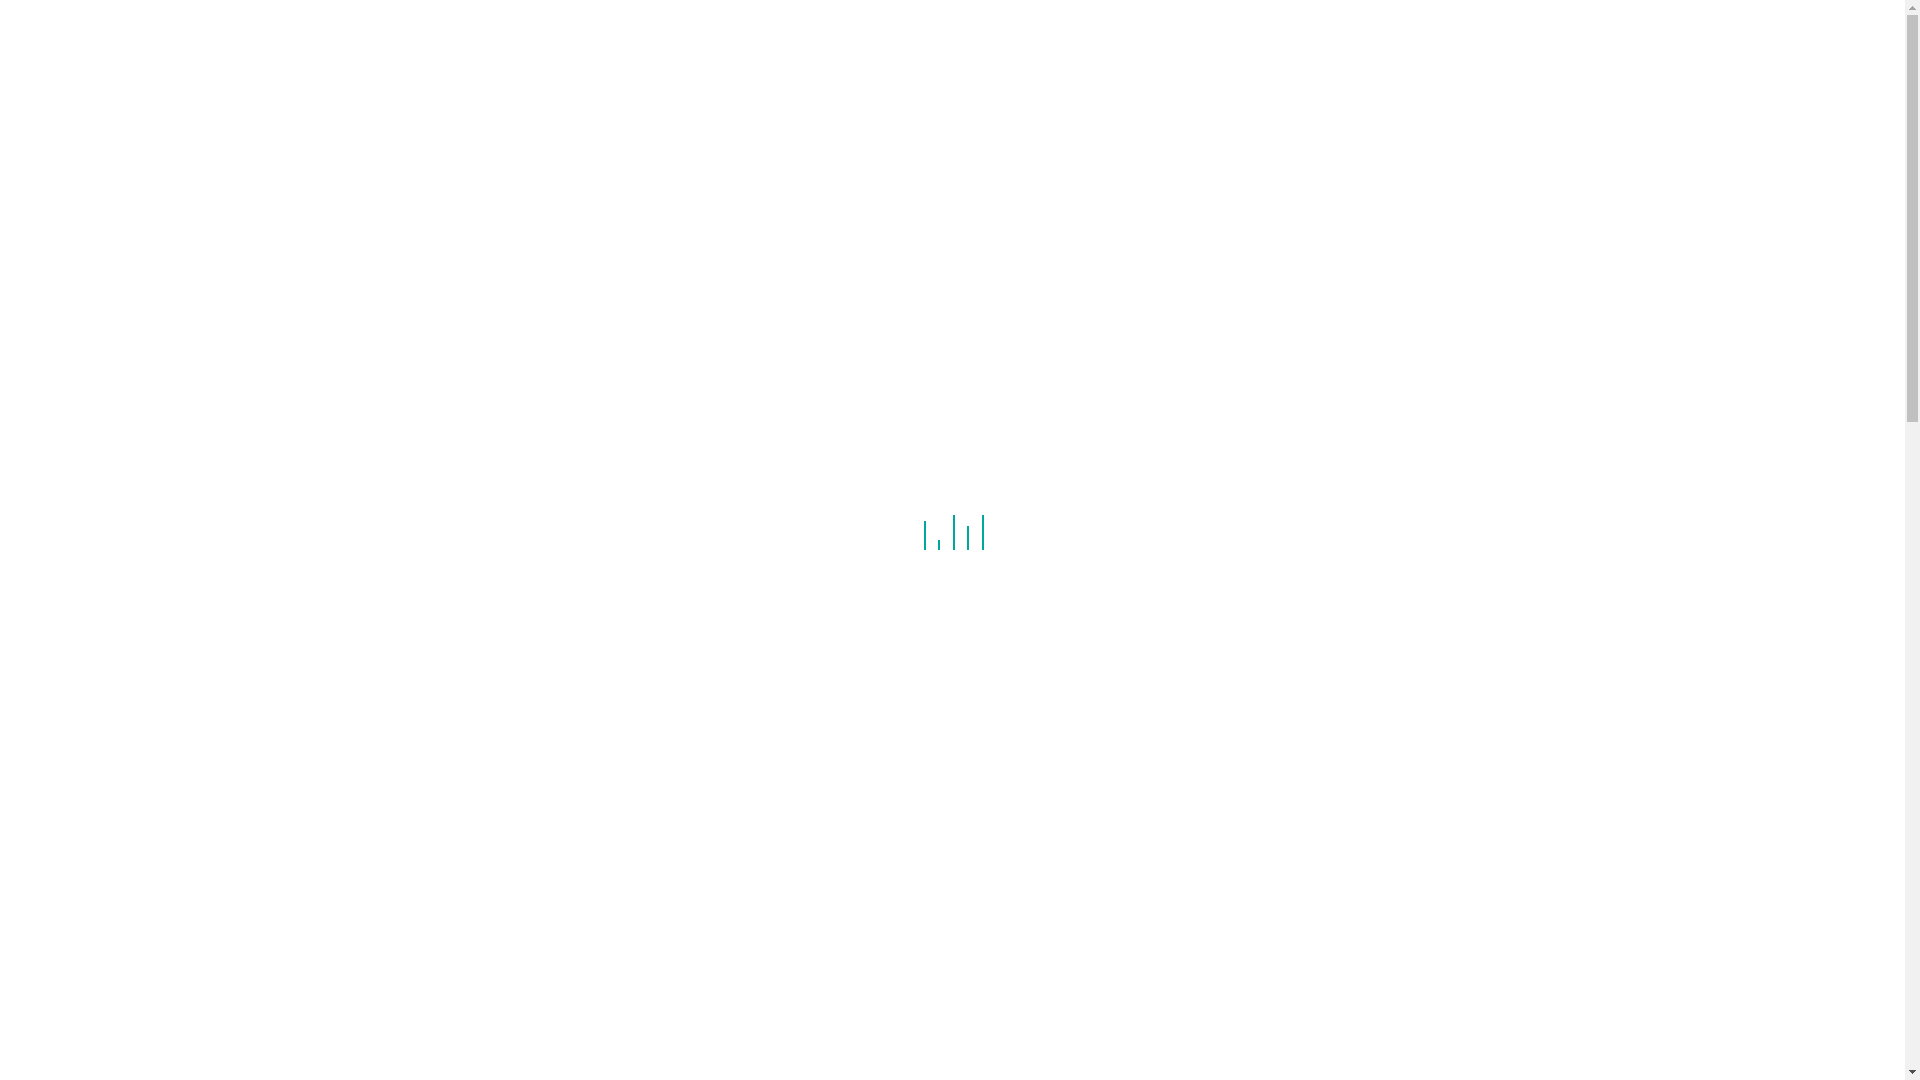 This screenshot has height=1080, width=1920. What do you see at coordinates (1359, 42) in the screenshot?
I see `Join` at bounding box center [1359, 42].